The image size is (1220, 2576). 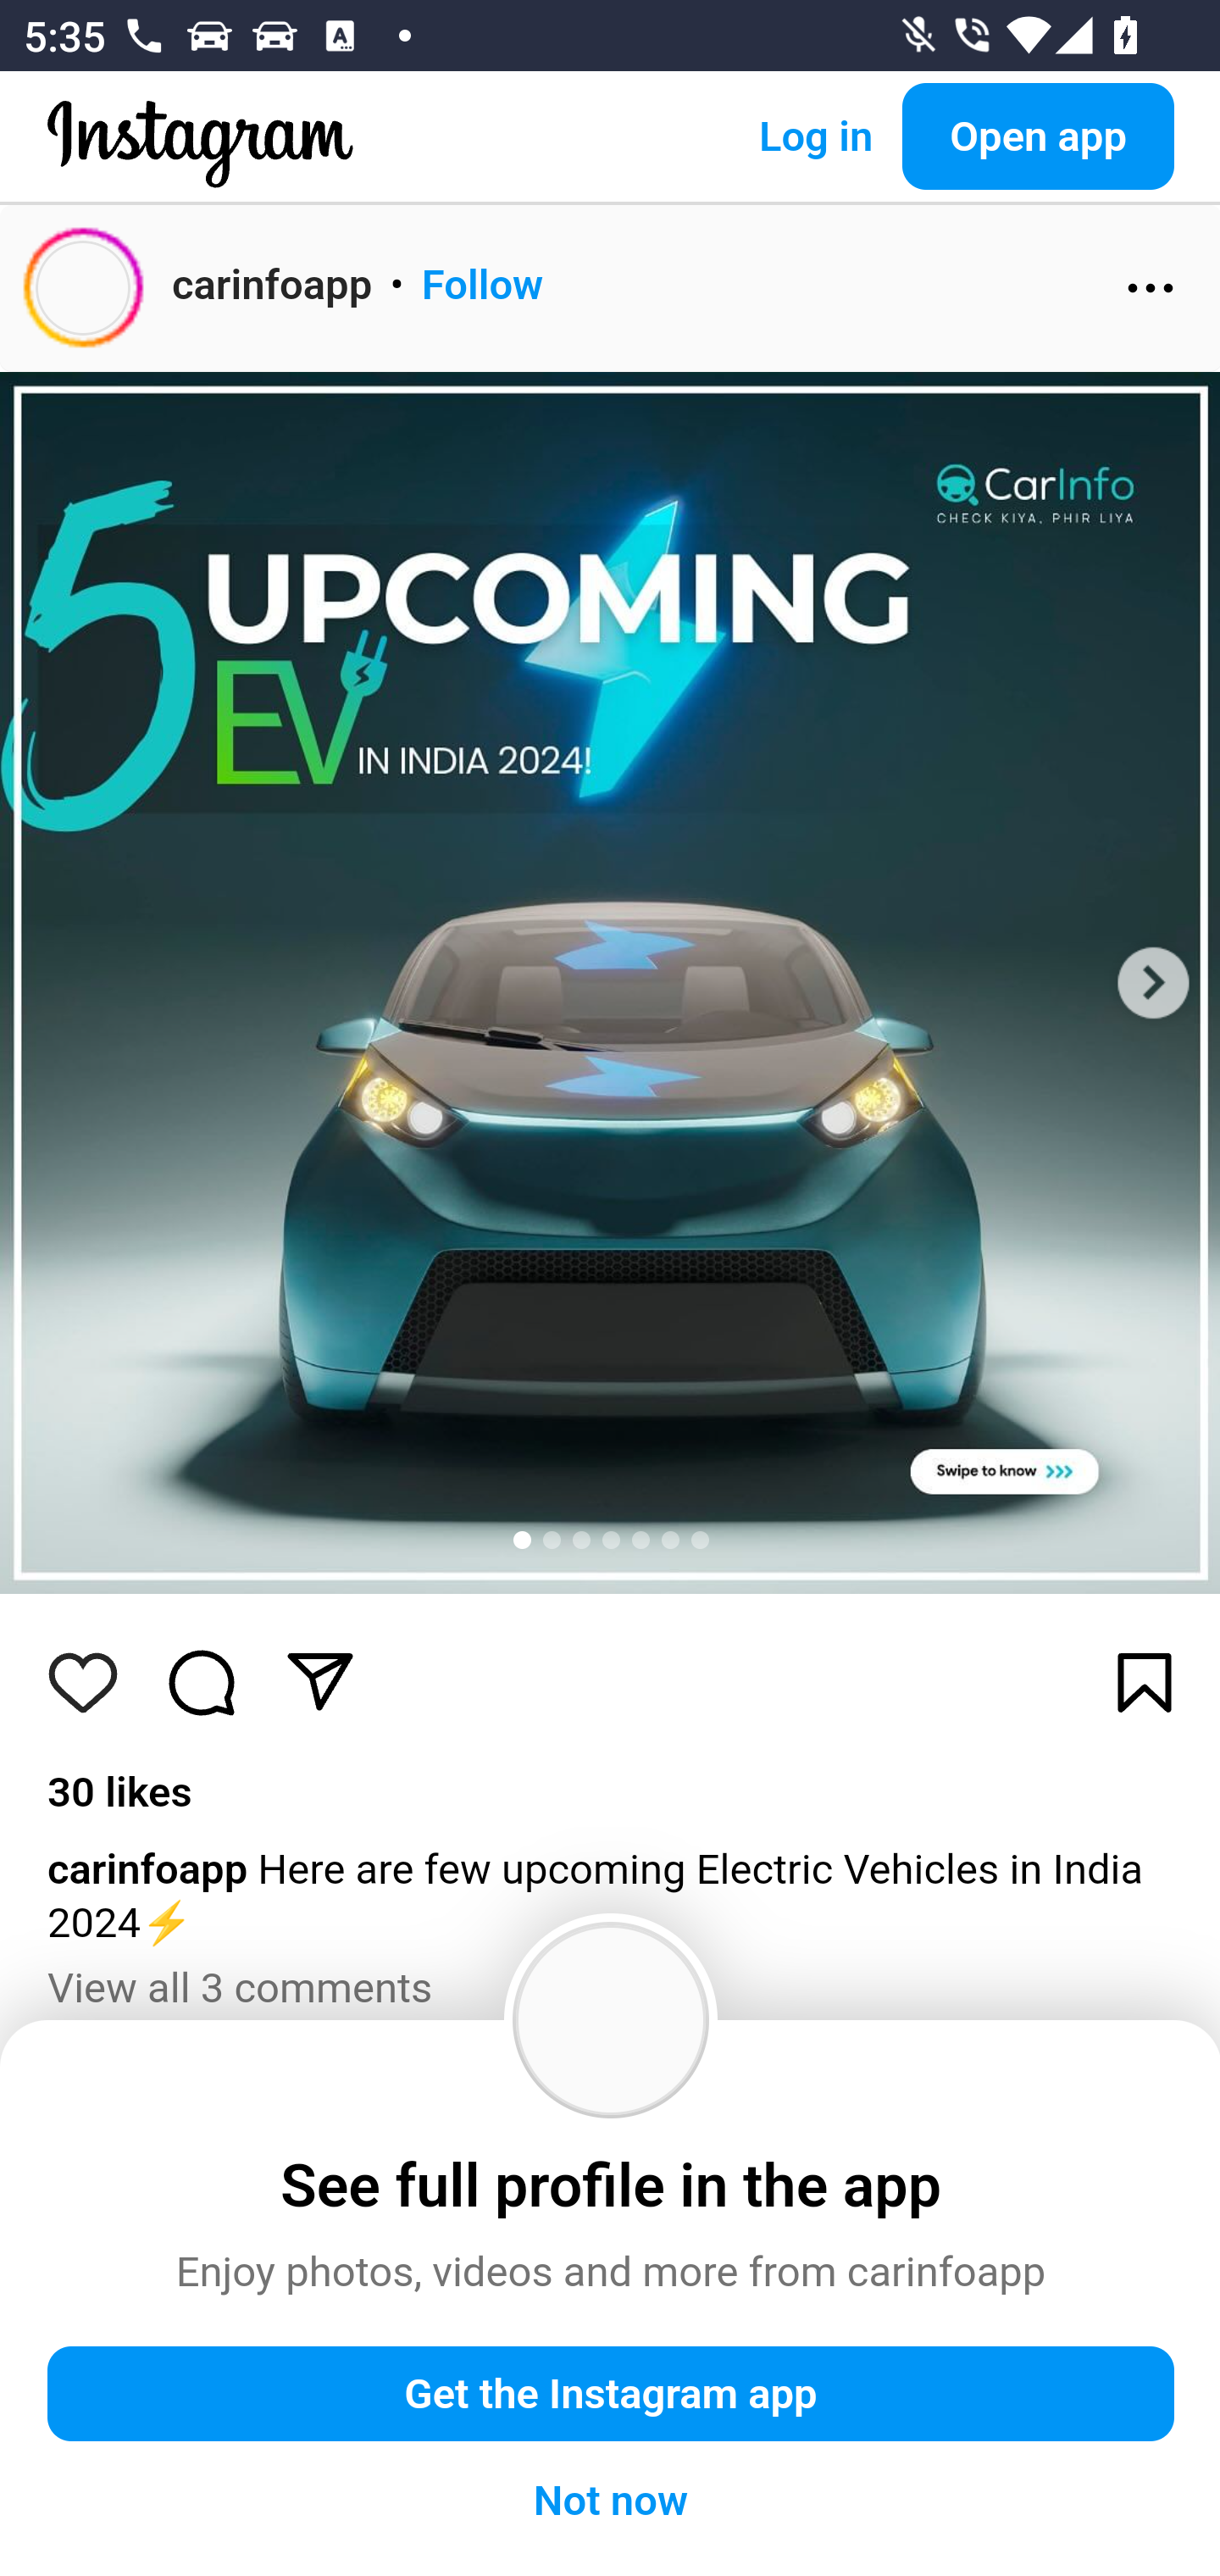 I want to click on carinfoapp, so click(x=147, y=1869).